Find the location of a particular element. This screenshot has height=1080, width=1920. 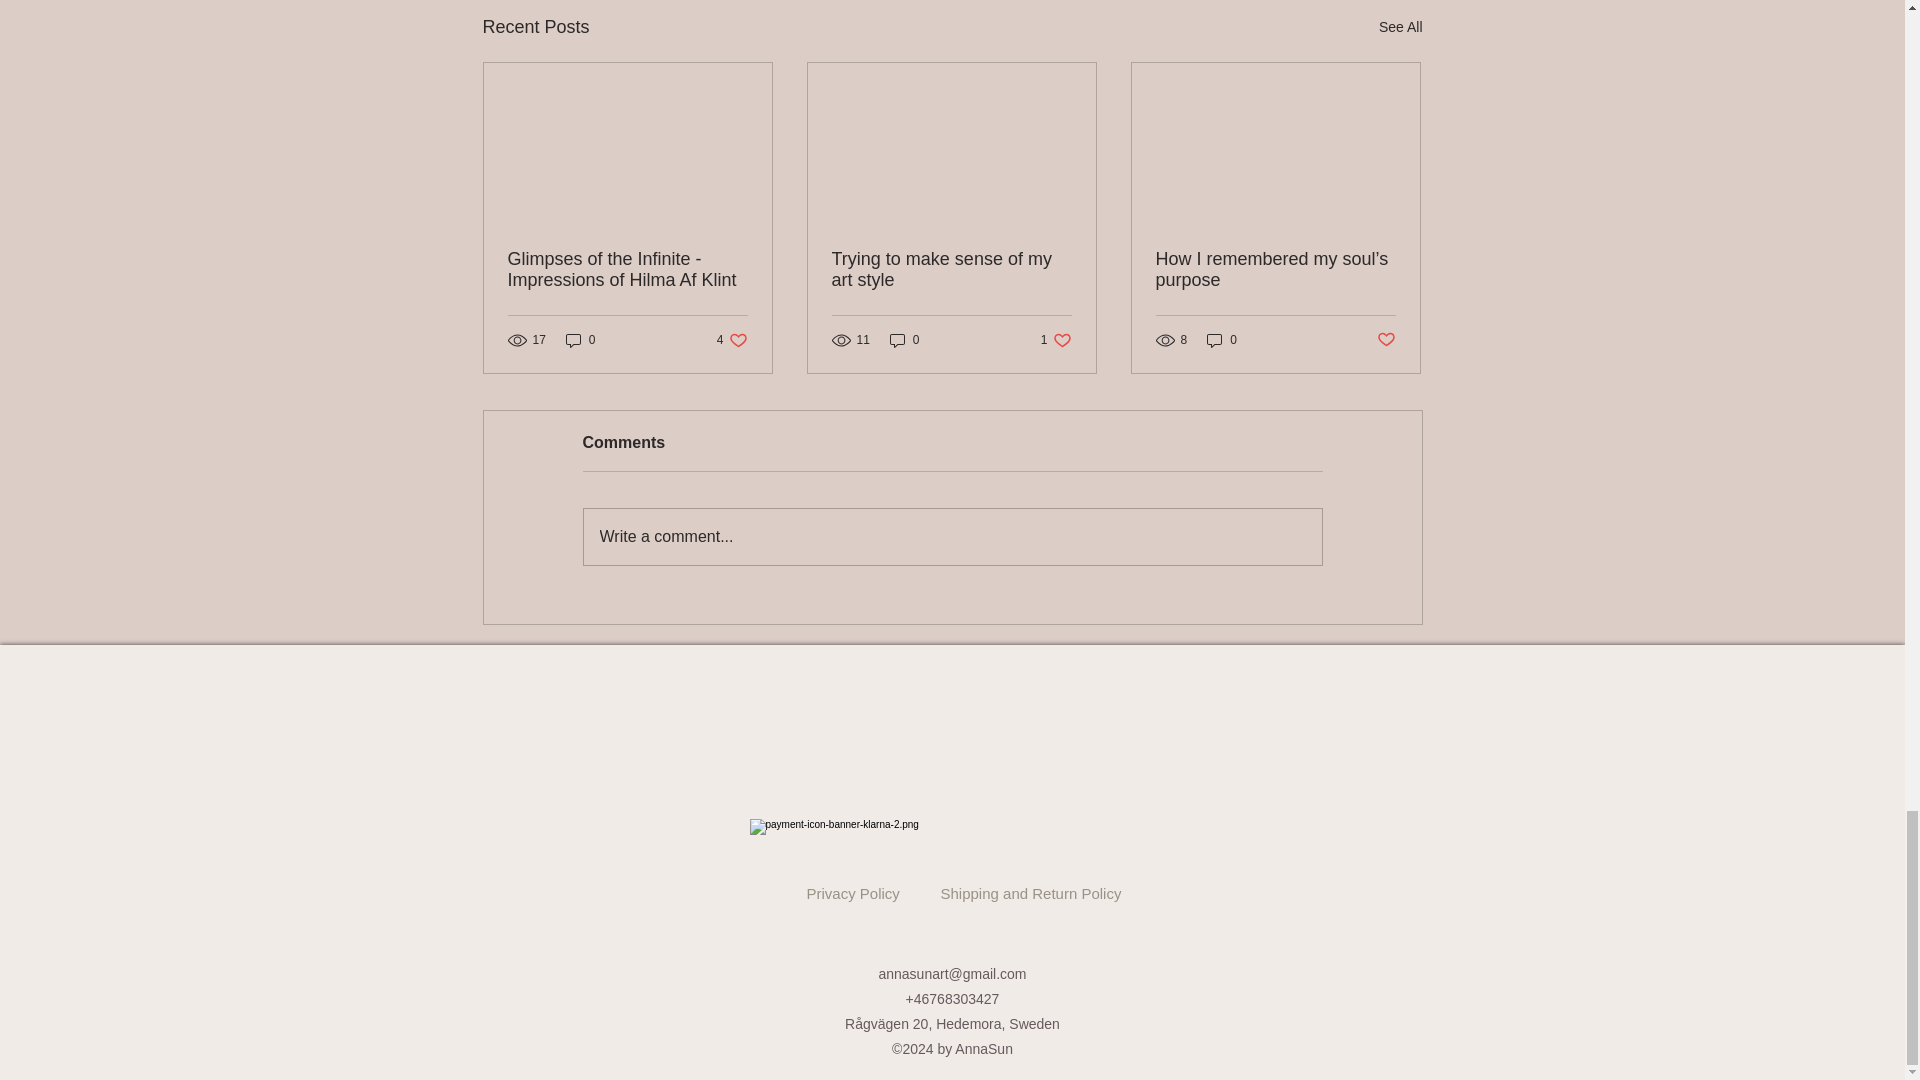

Trying to make sense of my art style is located at coordinates (1400, 27).